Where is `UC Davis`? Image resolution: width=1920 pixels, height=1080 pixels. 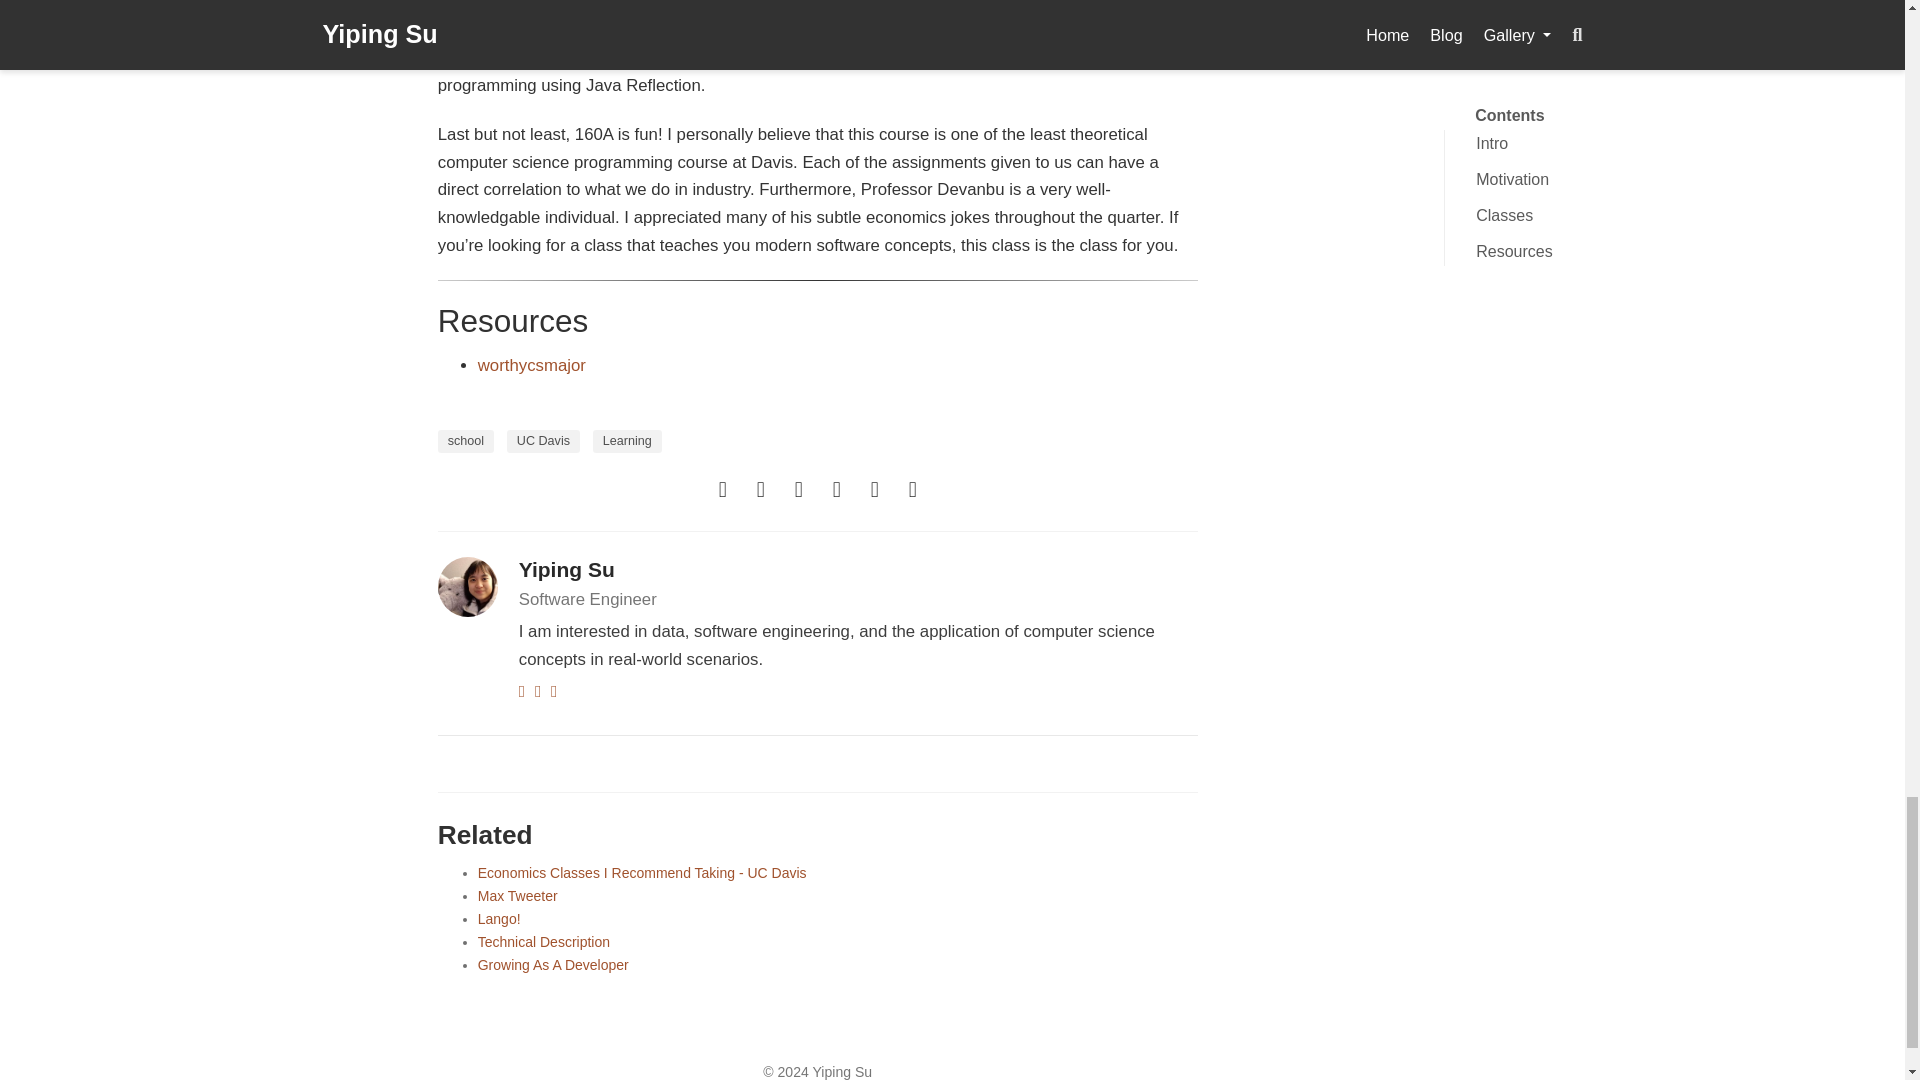
UC Davis is located at coordinates (542, 440).